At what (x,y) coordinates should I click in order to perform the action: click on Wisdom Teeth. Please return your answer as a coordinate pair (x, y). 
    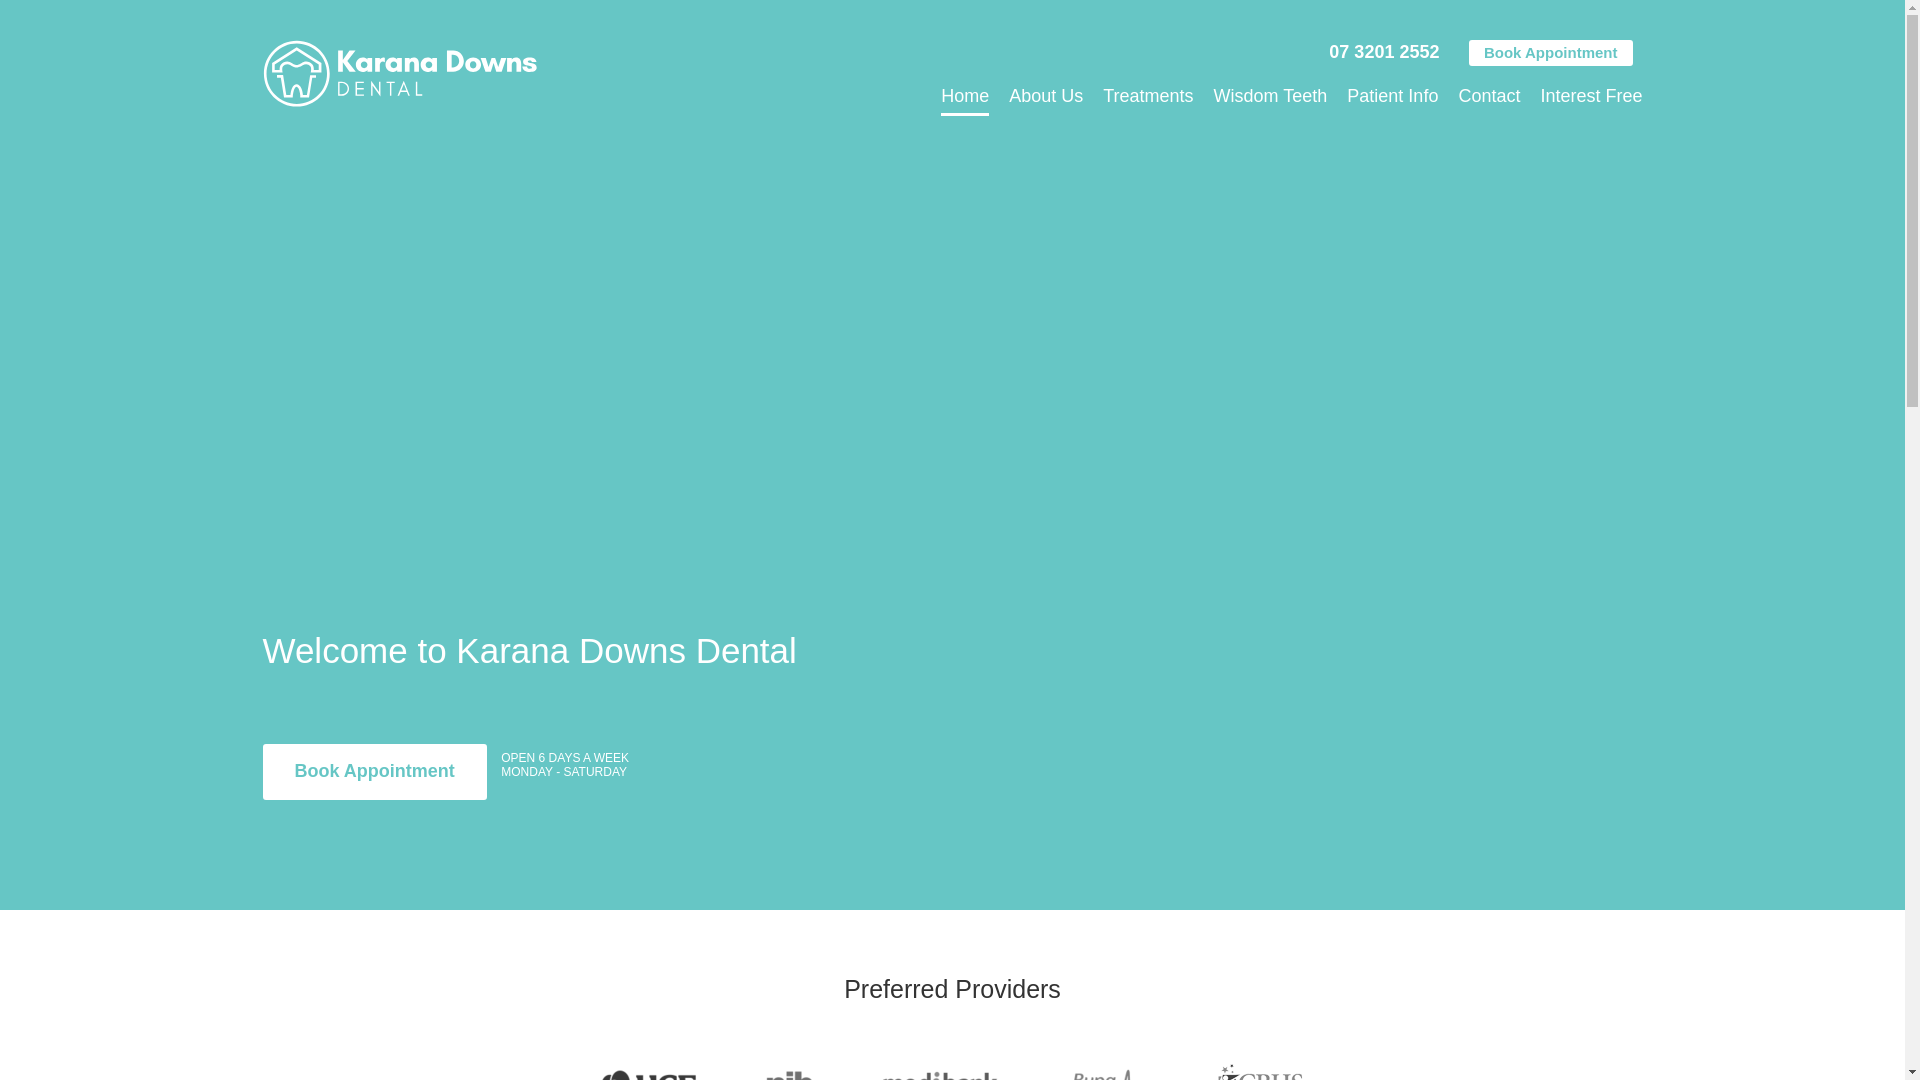
    Looking at the image, I should click on (1271, 97).